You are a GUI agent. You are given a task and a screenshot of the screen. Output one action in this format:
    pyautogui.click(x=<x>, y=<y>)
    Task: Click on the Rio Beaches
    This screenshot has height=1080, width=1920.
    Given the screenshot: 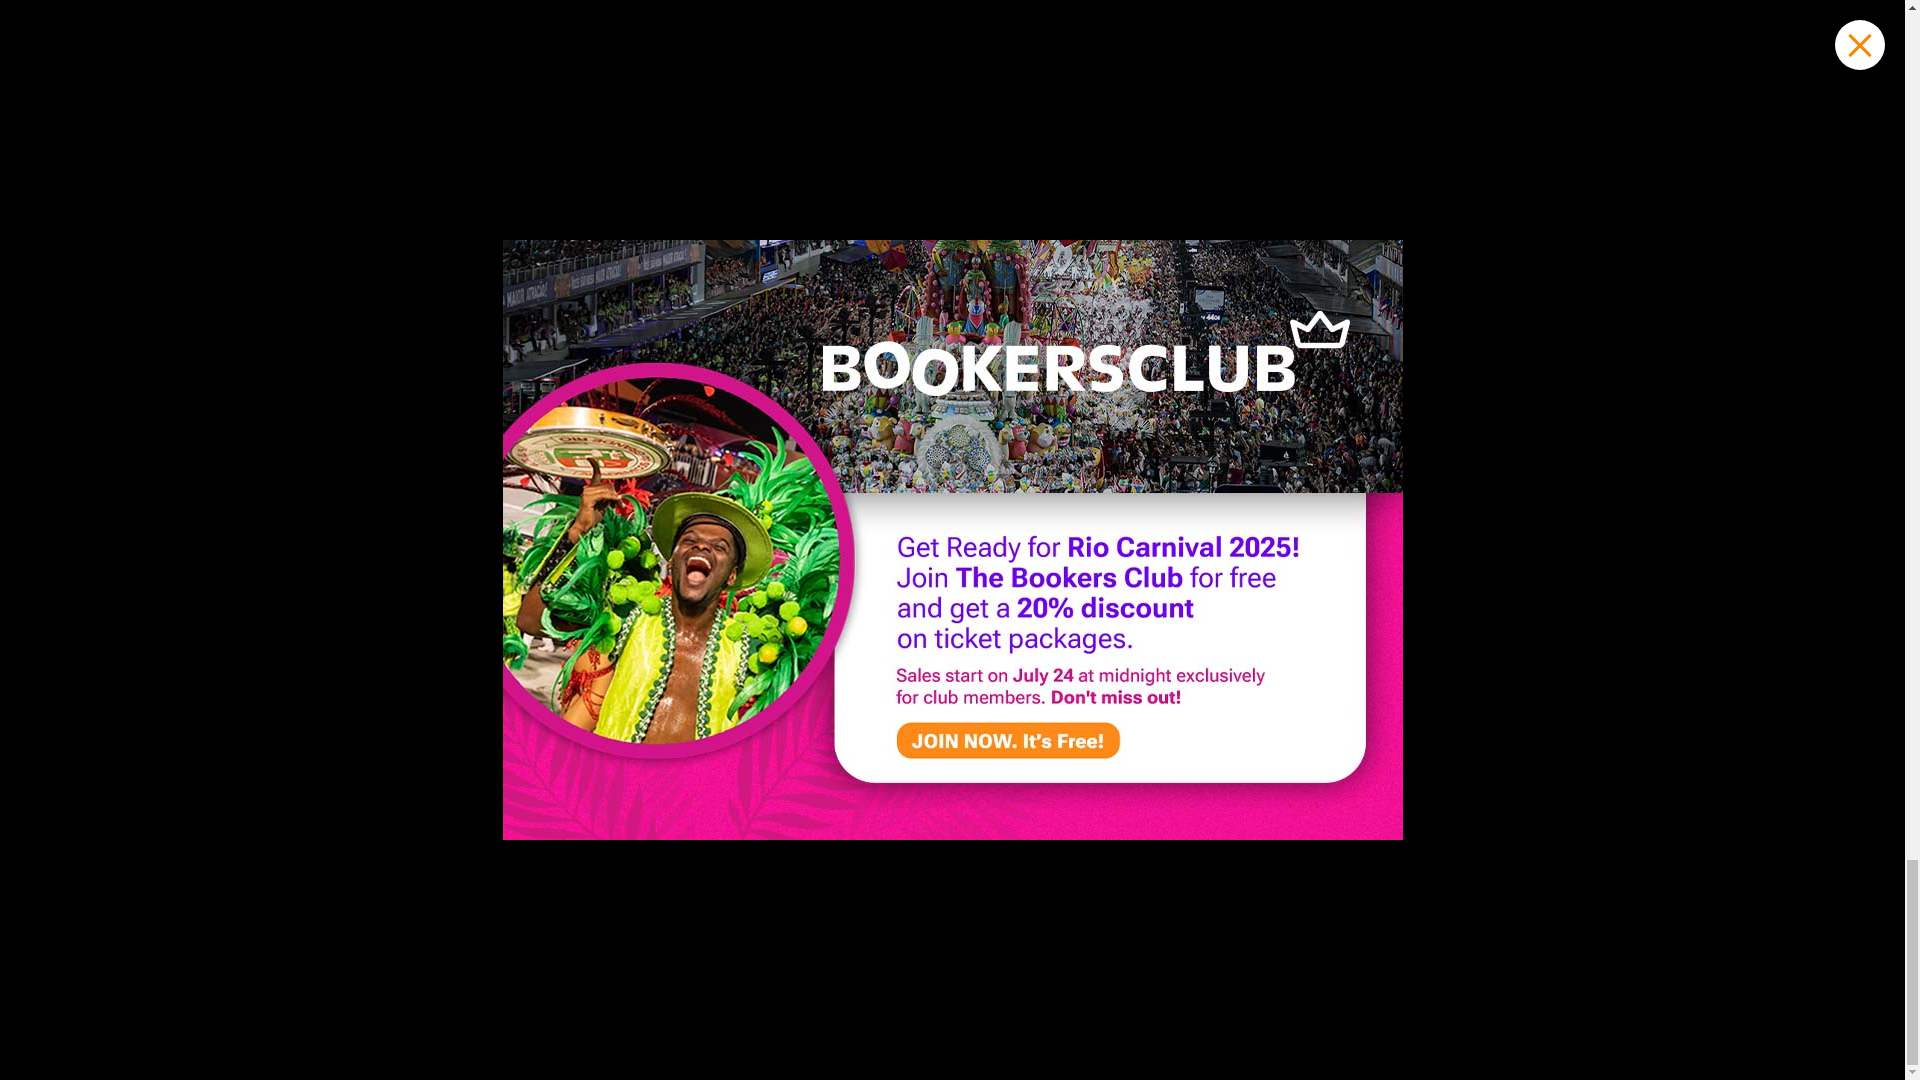 What is the action you would take?
    pyautogui.click(x=712, y=424)
    